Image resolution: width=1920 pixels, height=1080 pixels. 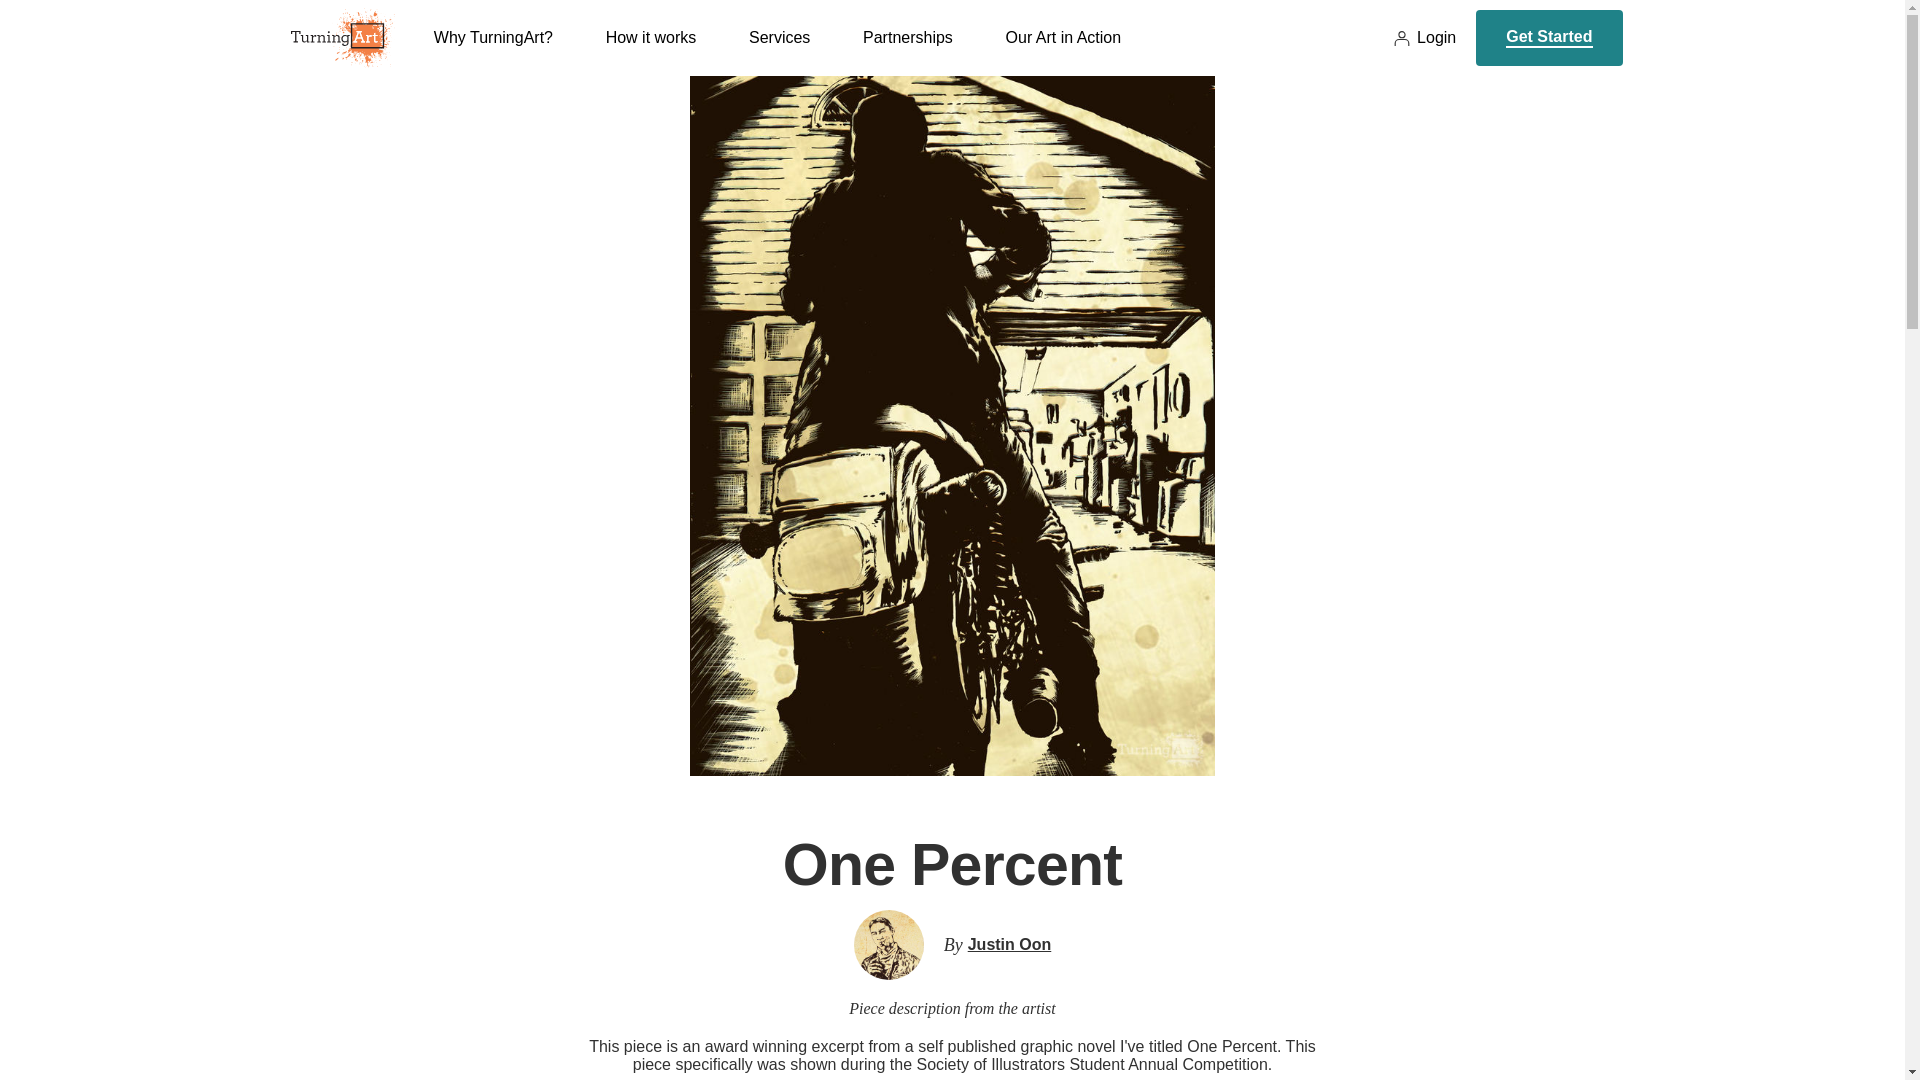 What do you see at coordinates (1549, 37) in the screenshot?
I see `Get Started` at bounding box center [1549, 37].